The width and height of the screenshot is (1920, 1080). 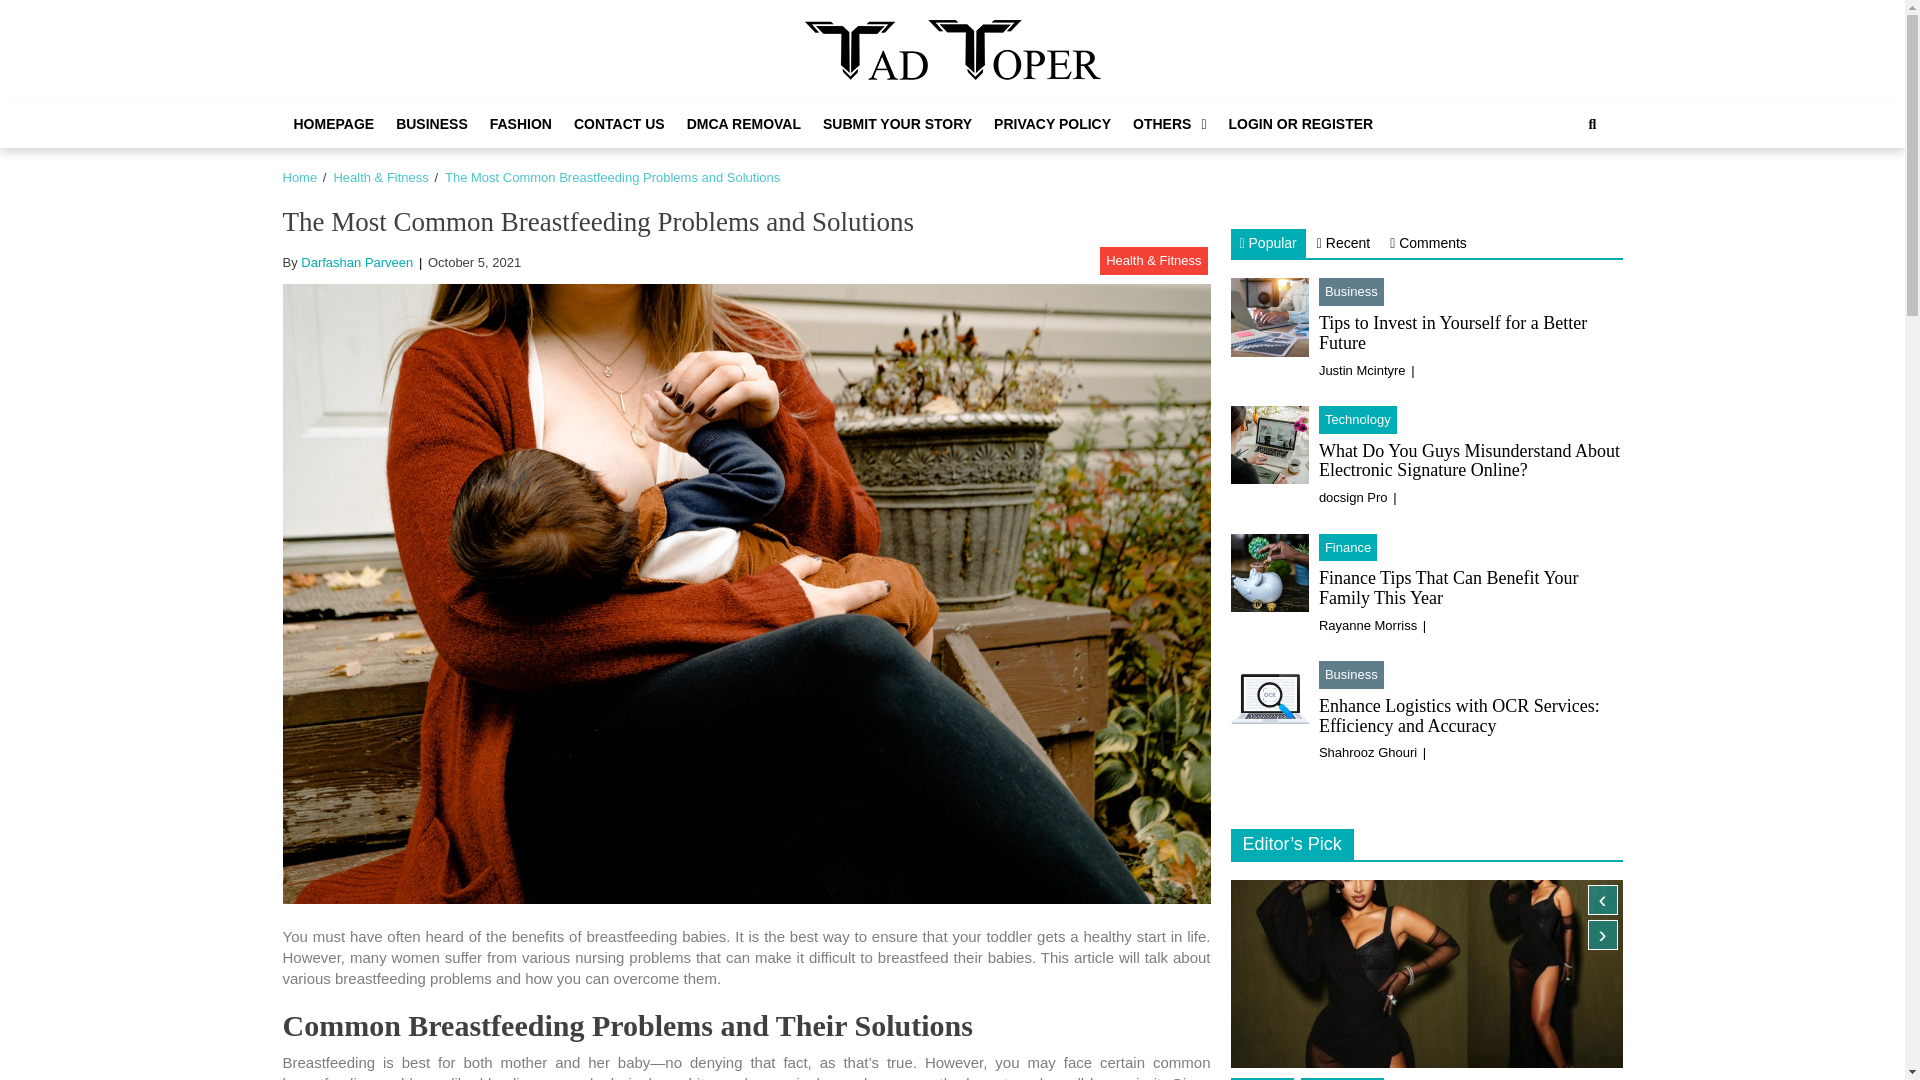 I want to click on FASHION, so click(x=520, y=124).